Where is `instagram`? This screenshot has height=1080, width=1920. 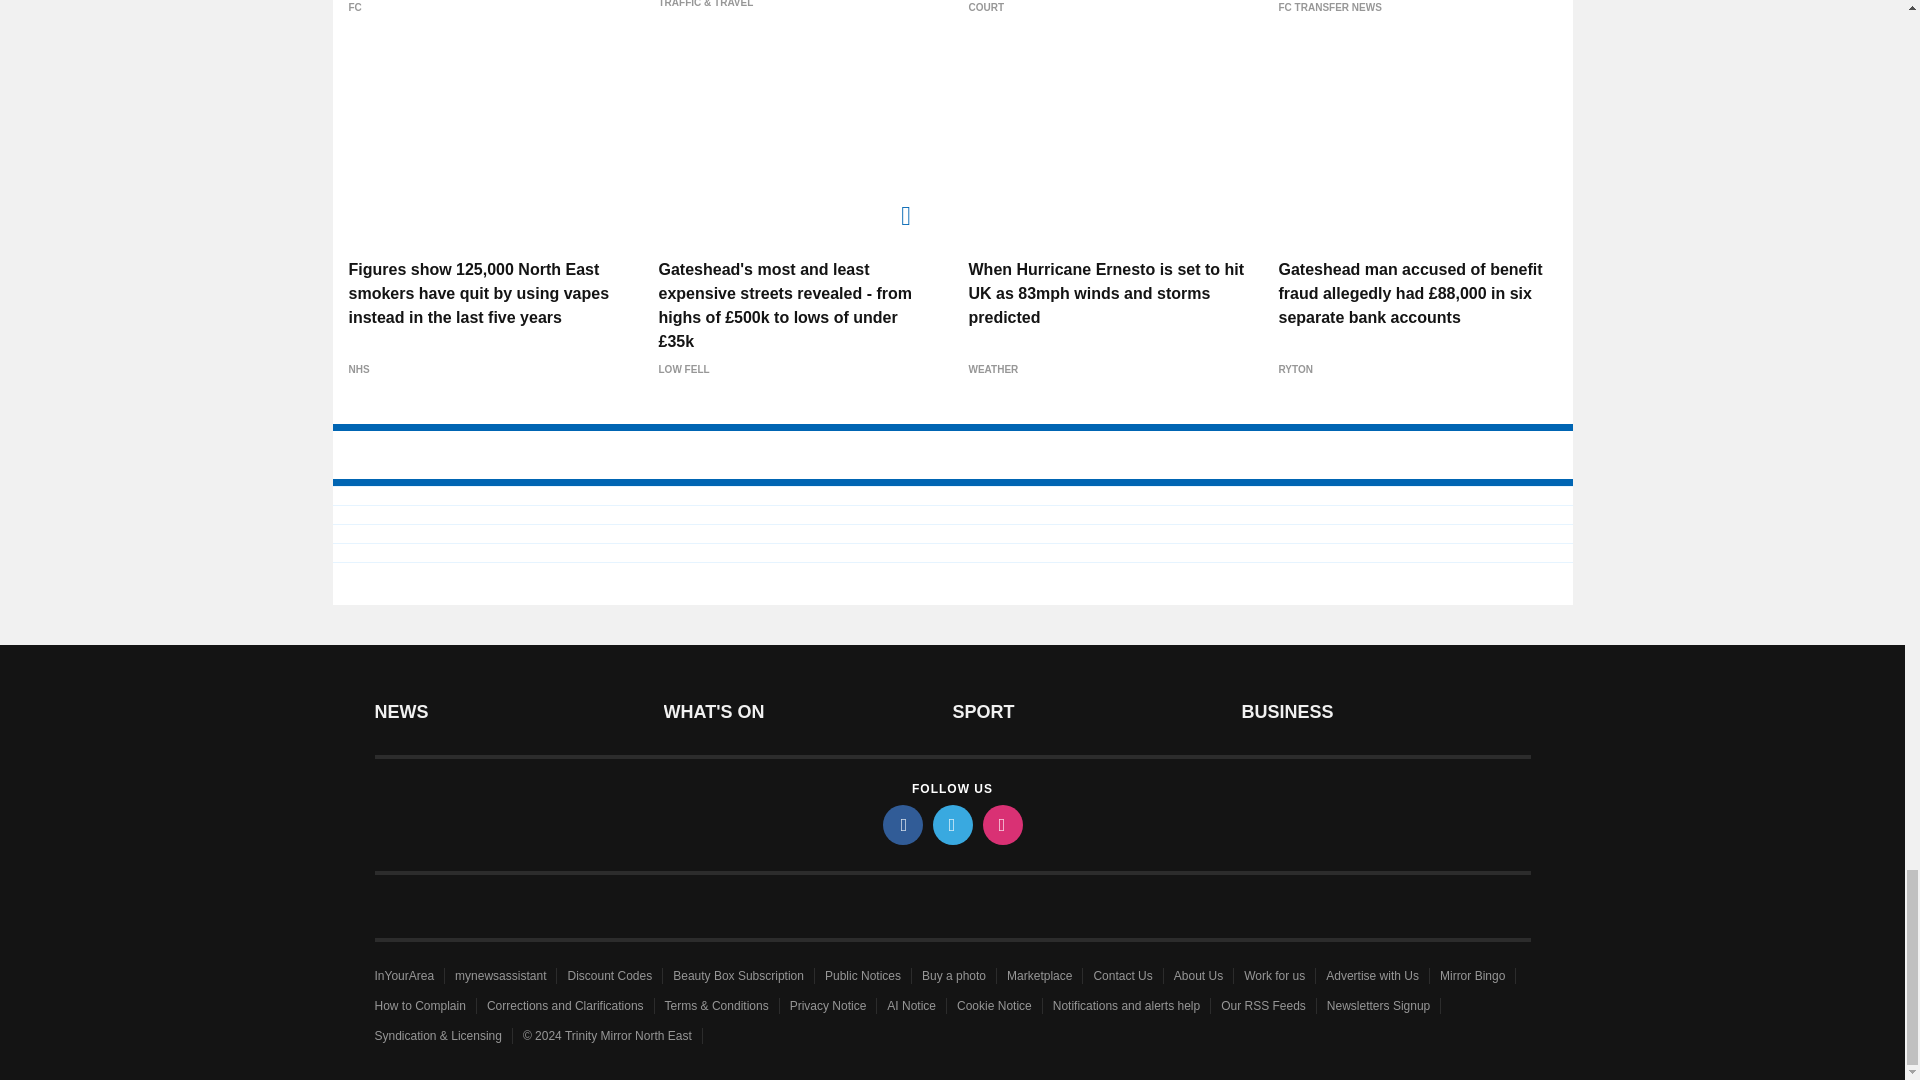
instagram is located at coordinates (1001, 824).